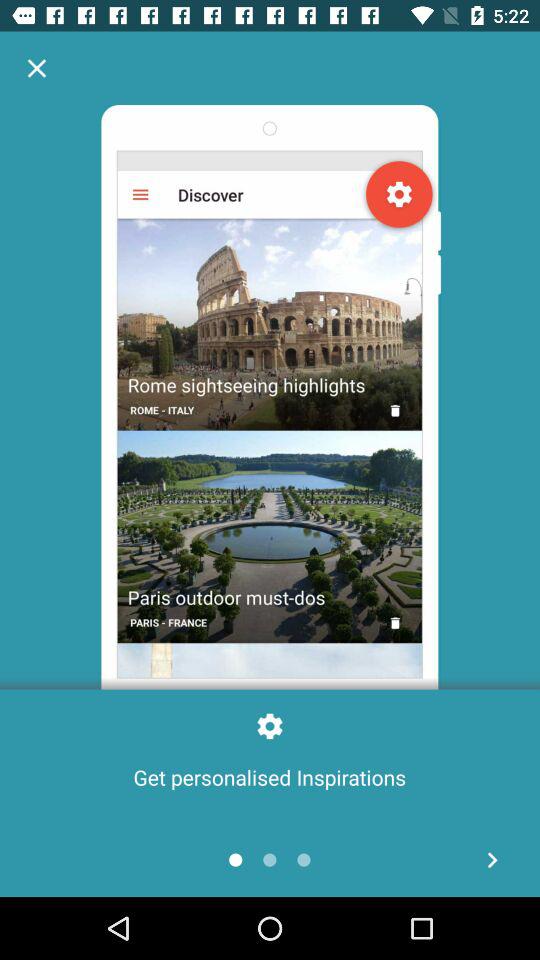 The image size is (540, 960). I want to click on exit the page, so click(36, 68).